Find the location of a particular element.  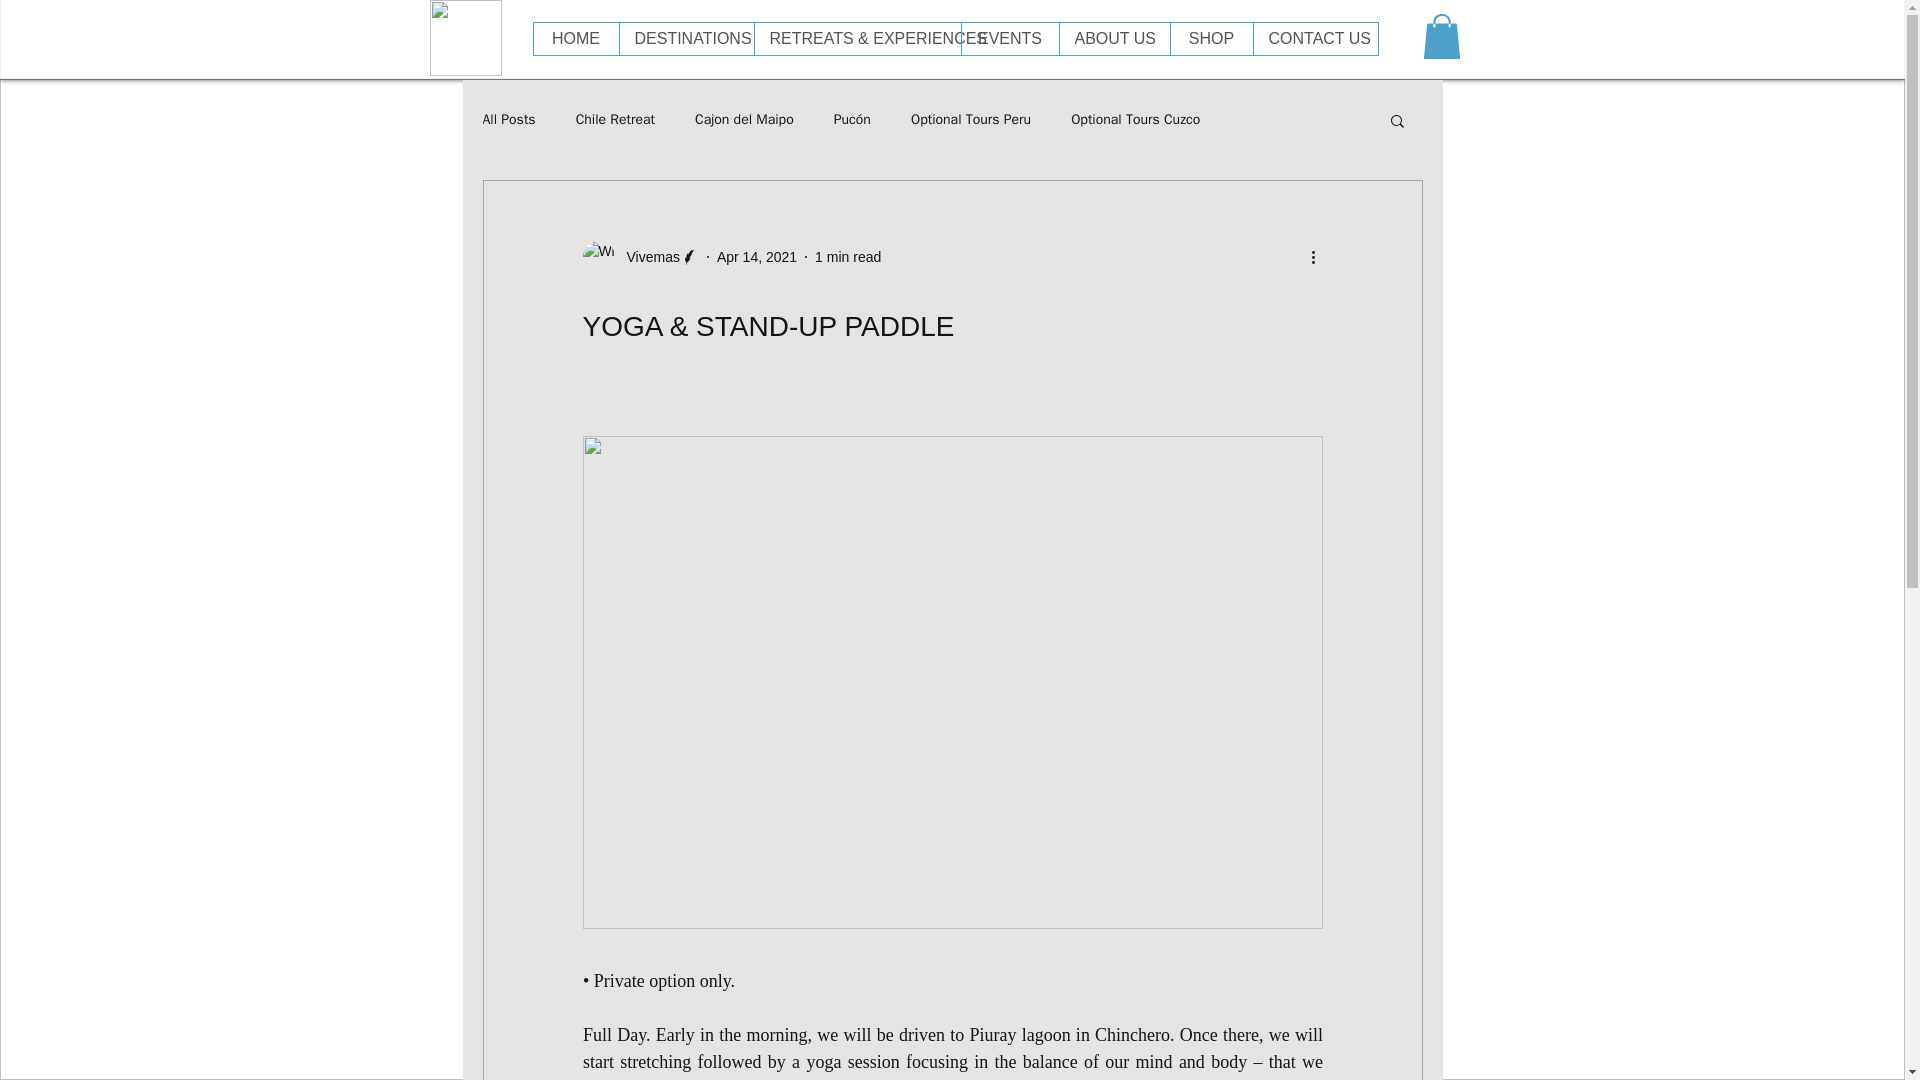

Vivemas is located at coordinates (640, 256).